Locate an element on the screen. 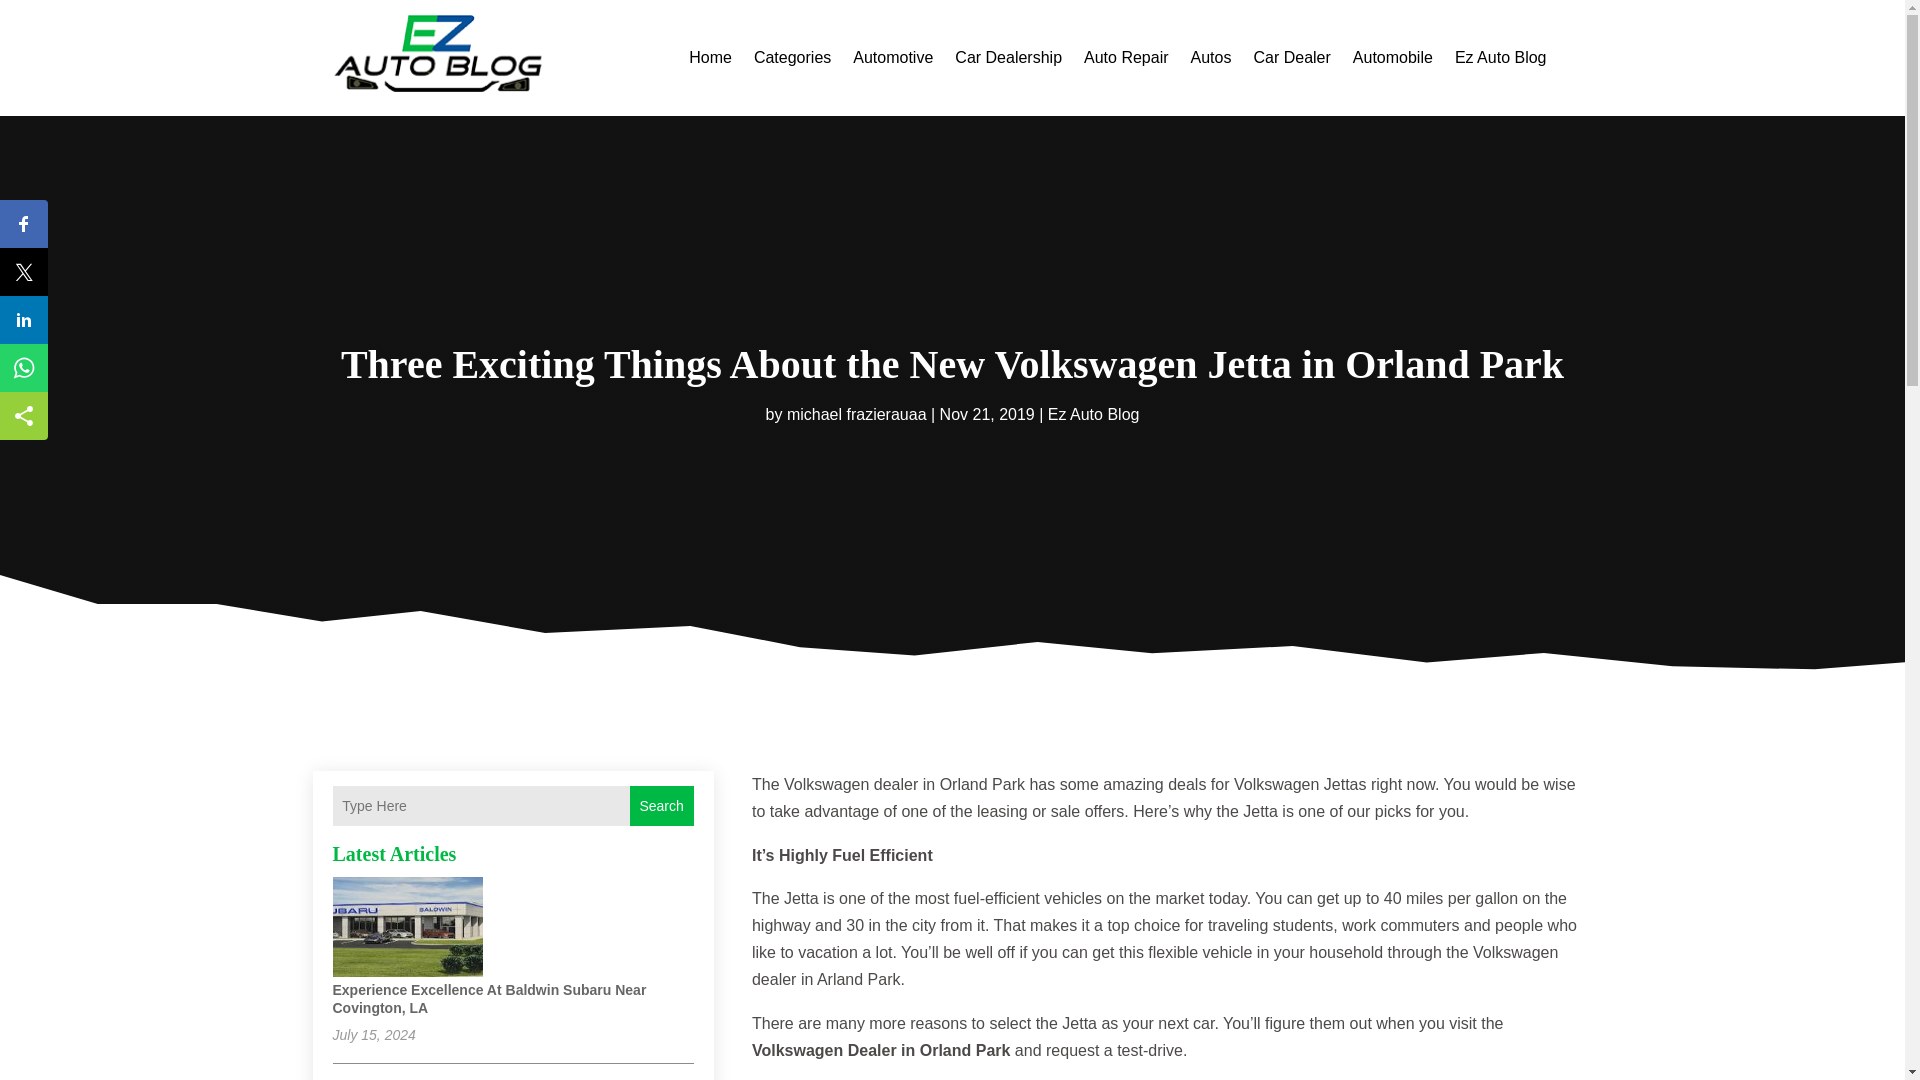 This screenshot has width=1920, height=1080. Categories is located at coordinates (792, 58).